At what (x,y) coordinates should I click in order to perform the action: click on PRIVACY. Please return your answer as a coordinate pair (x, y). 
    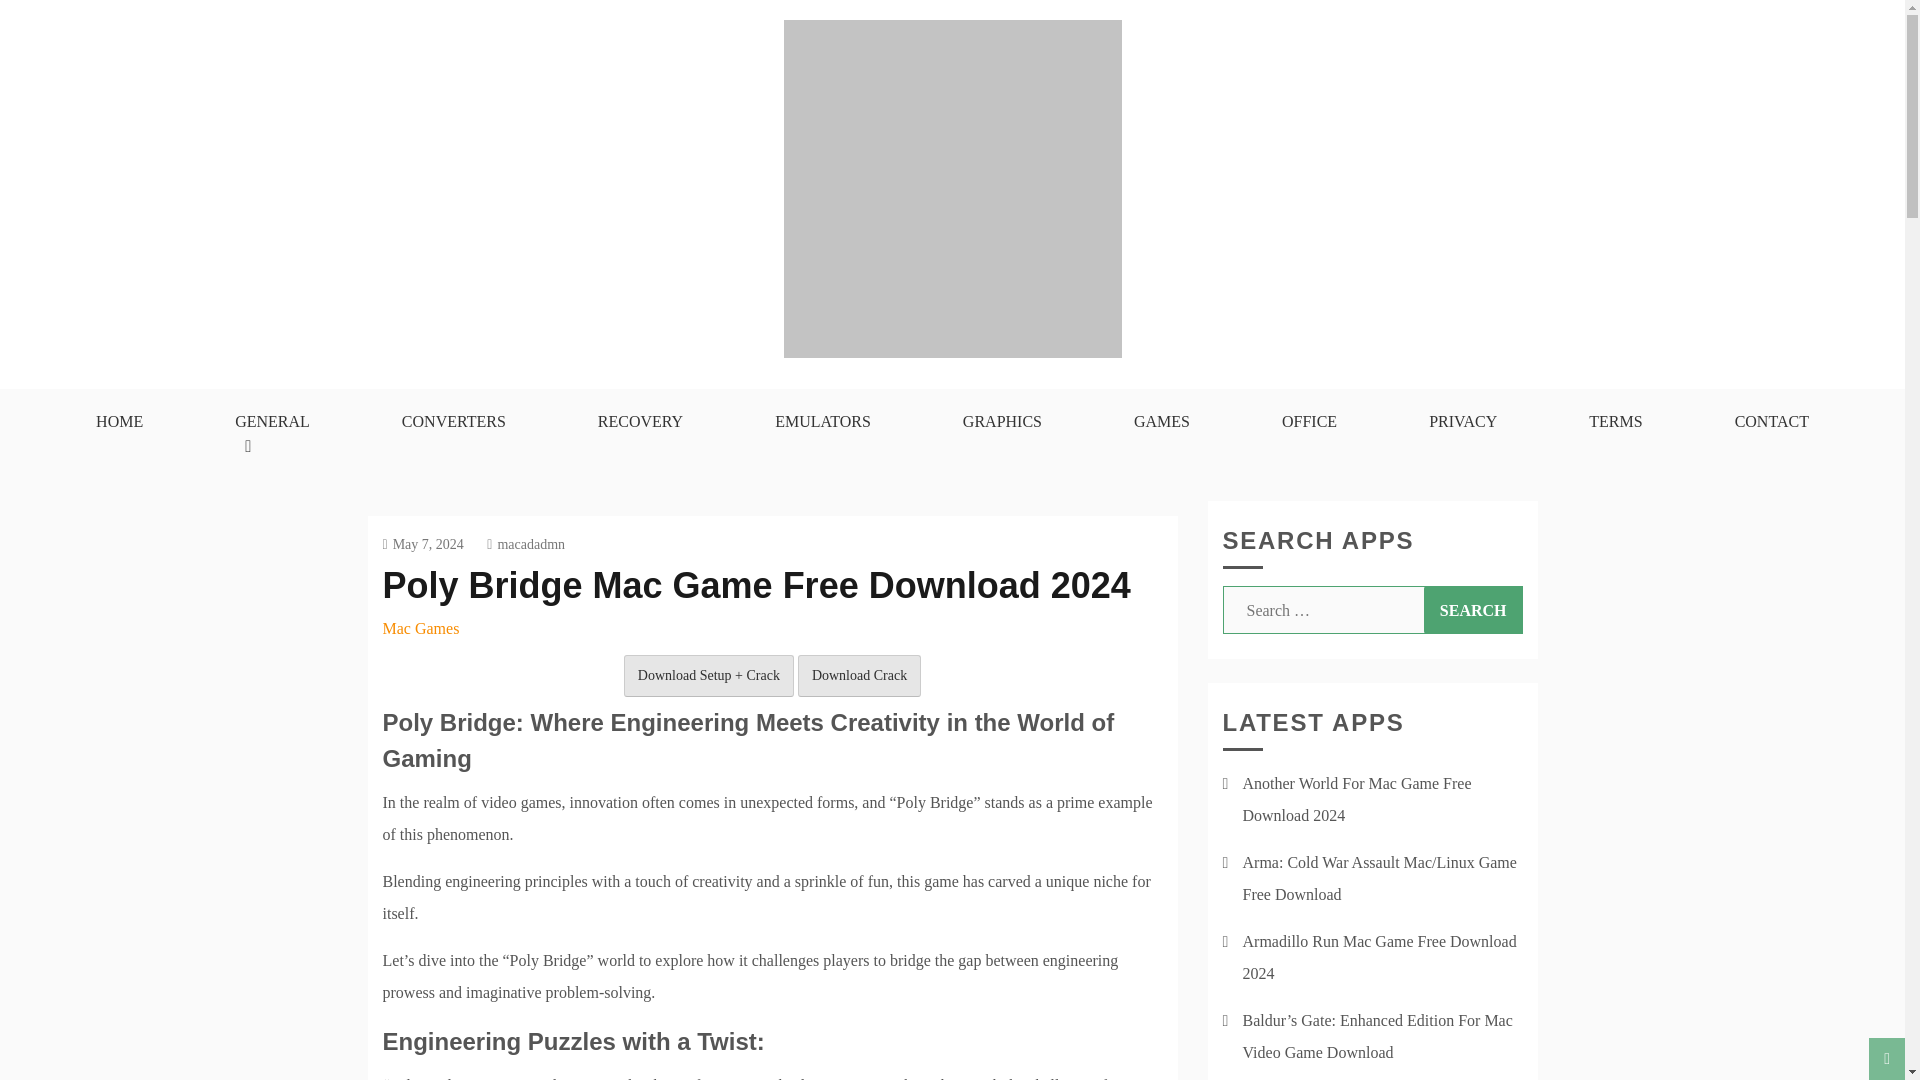
    Looking at the image, I should click on (1462, 421).